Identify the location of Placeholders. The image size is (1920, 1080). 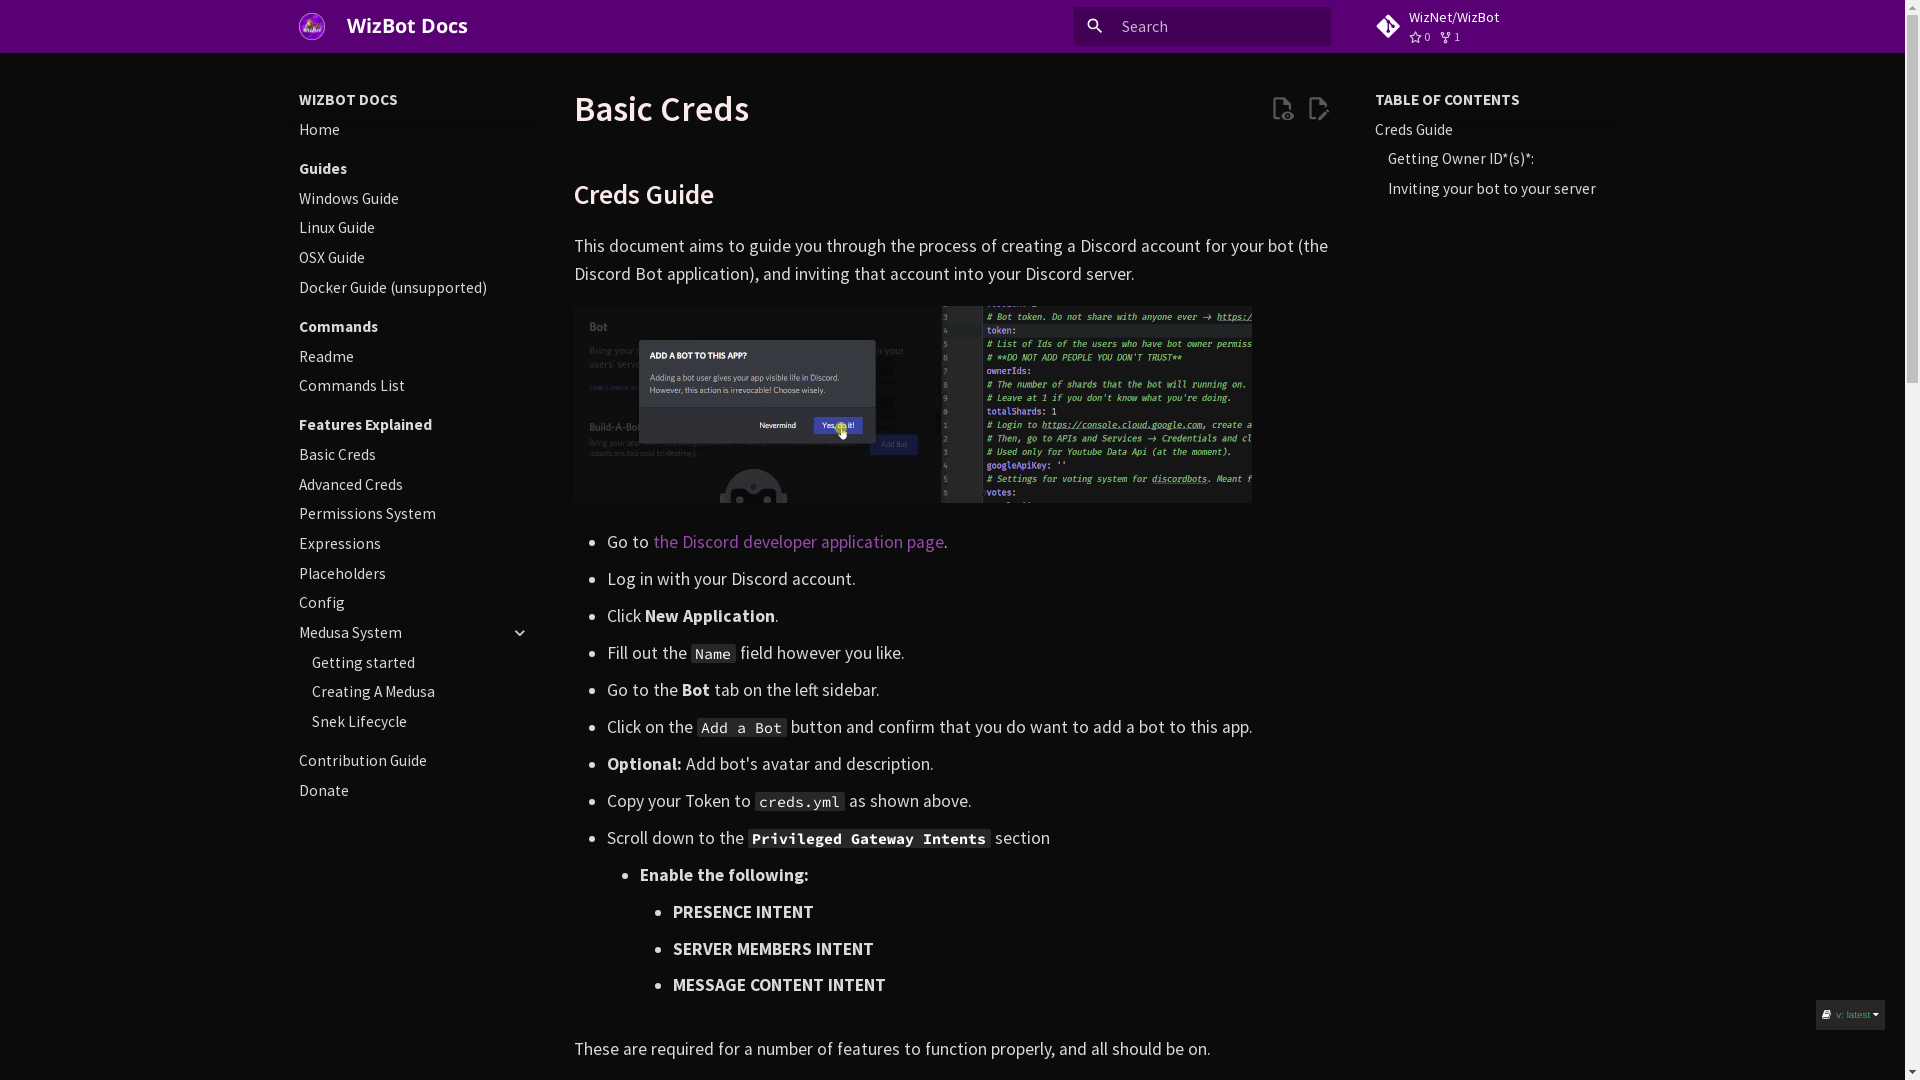
(414, 574).